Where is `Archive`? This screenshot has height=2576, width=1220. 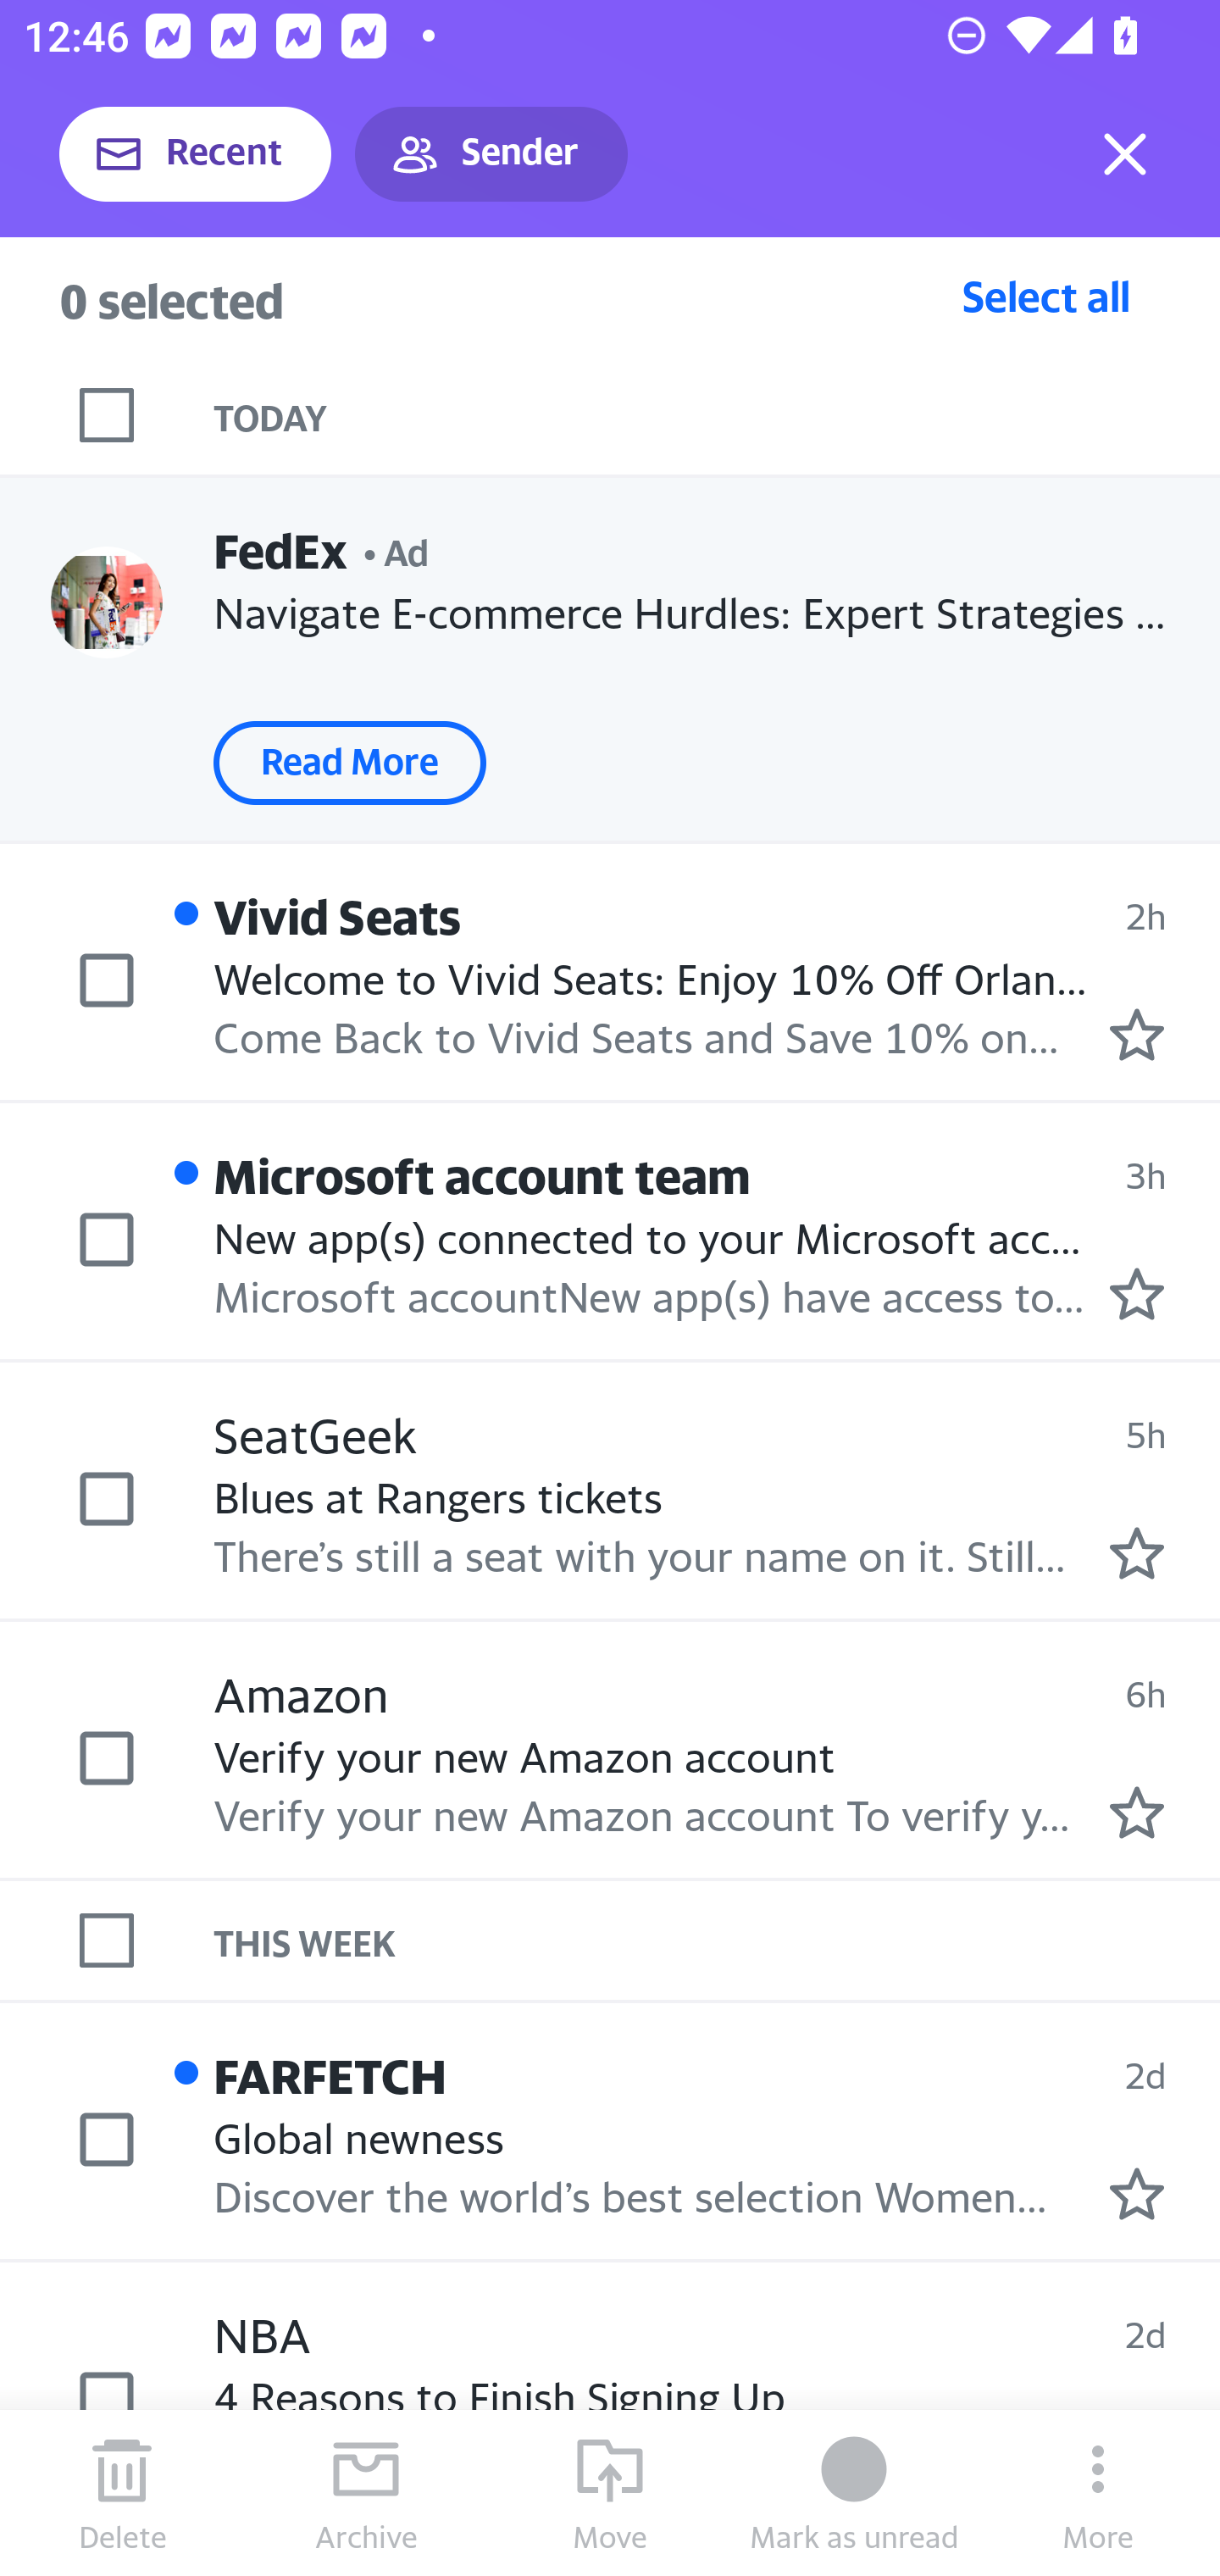 Archive is located at coordinates (366, 2493).